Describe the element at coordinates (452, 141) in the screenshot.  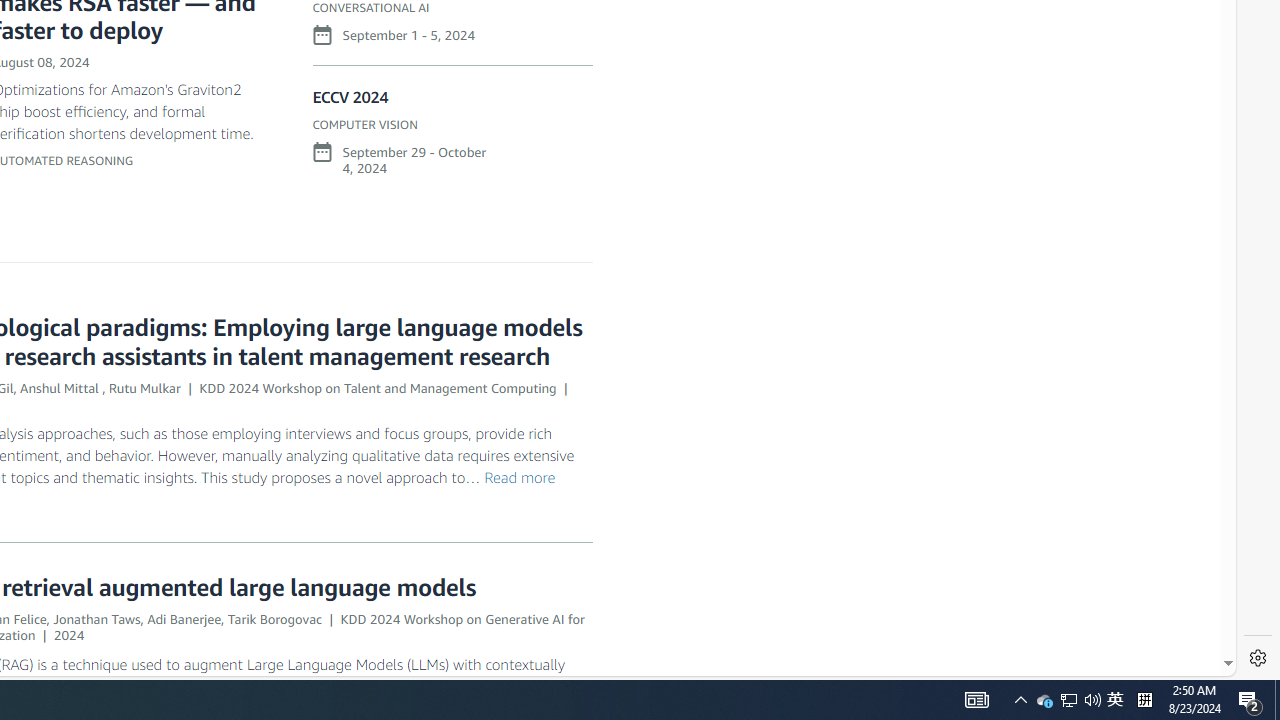
I see `ECCV 2024COMPUTER VISIONSeptember 29 - October 4, 2024` at that location.